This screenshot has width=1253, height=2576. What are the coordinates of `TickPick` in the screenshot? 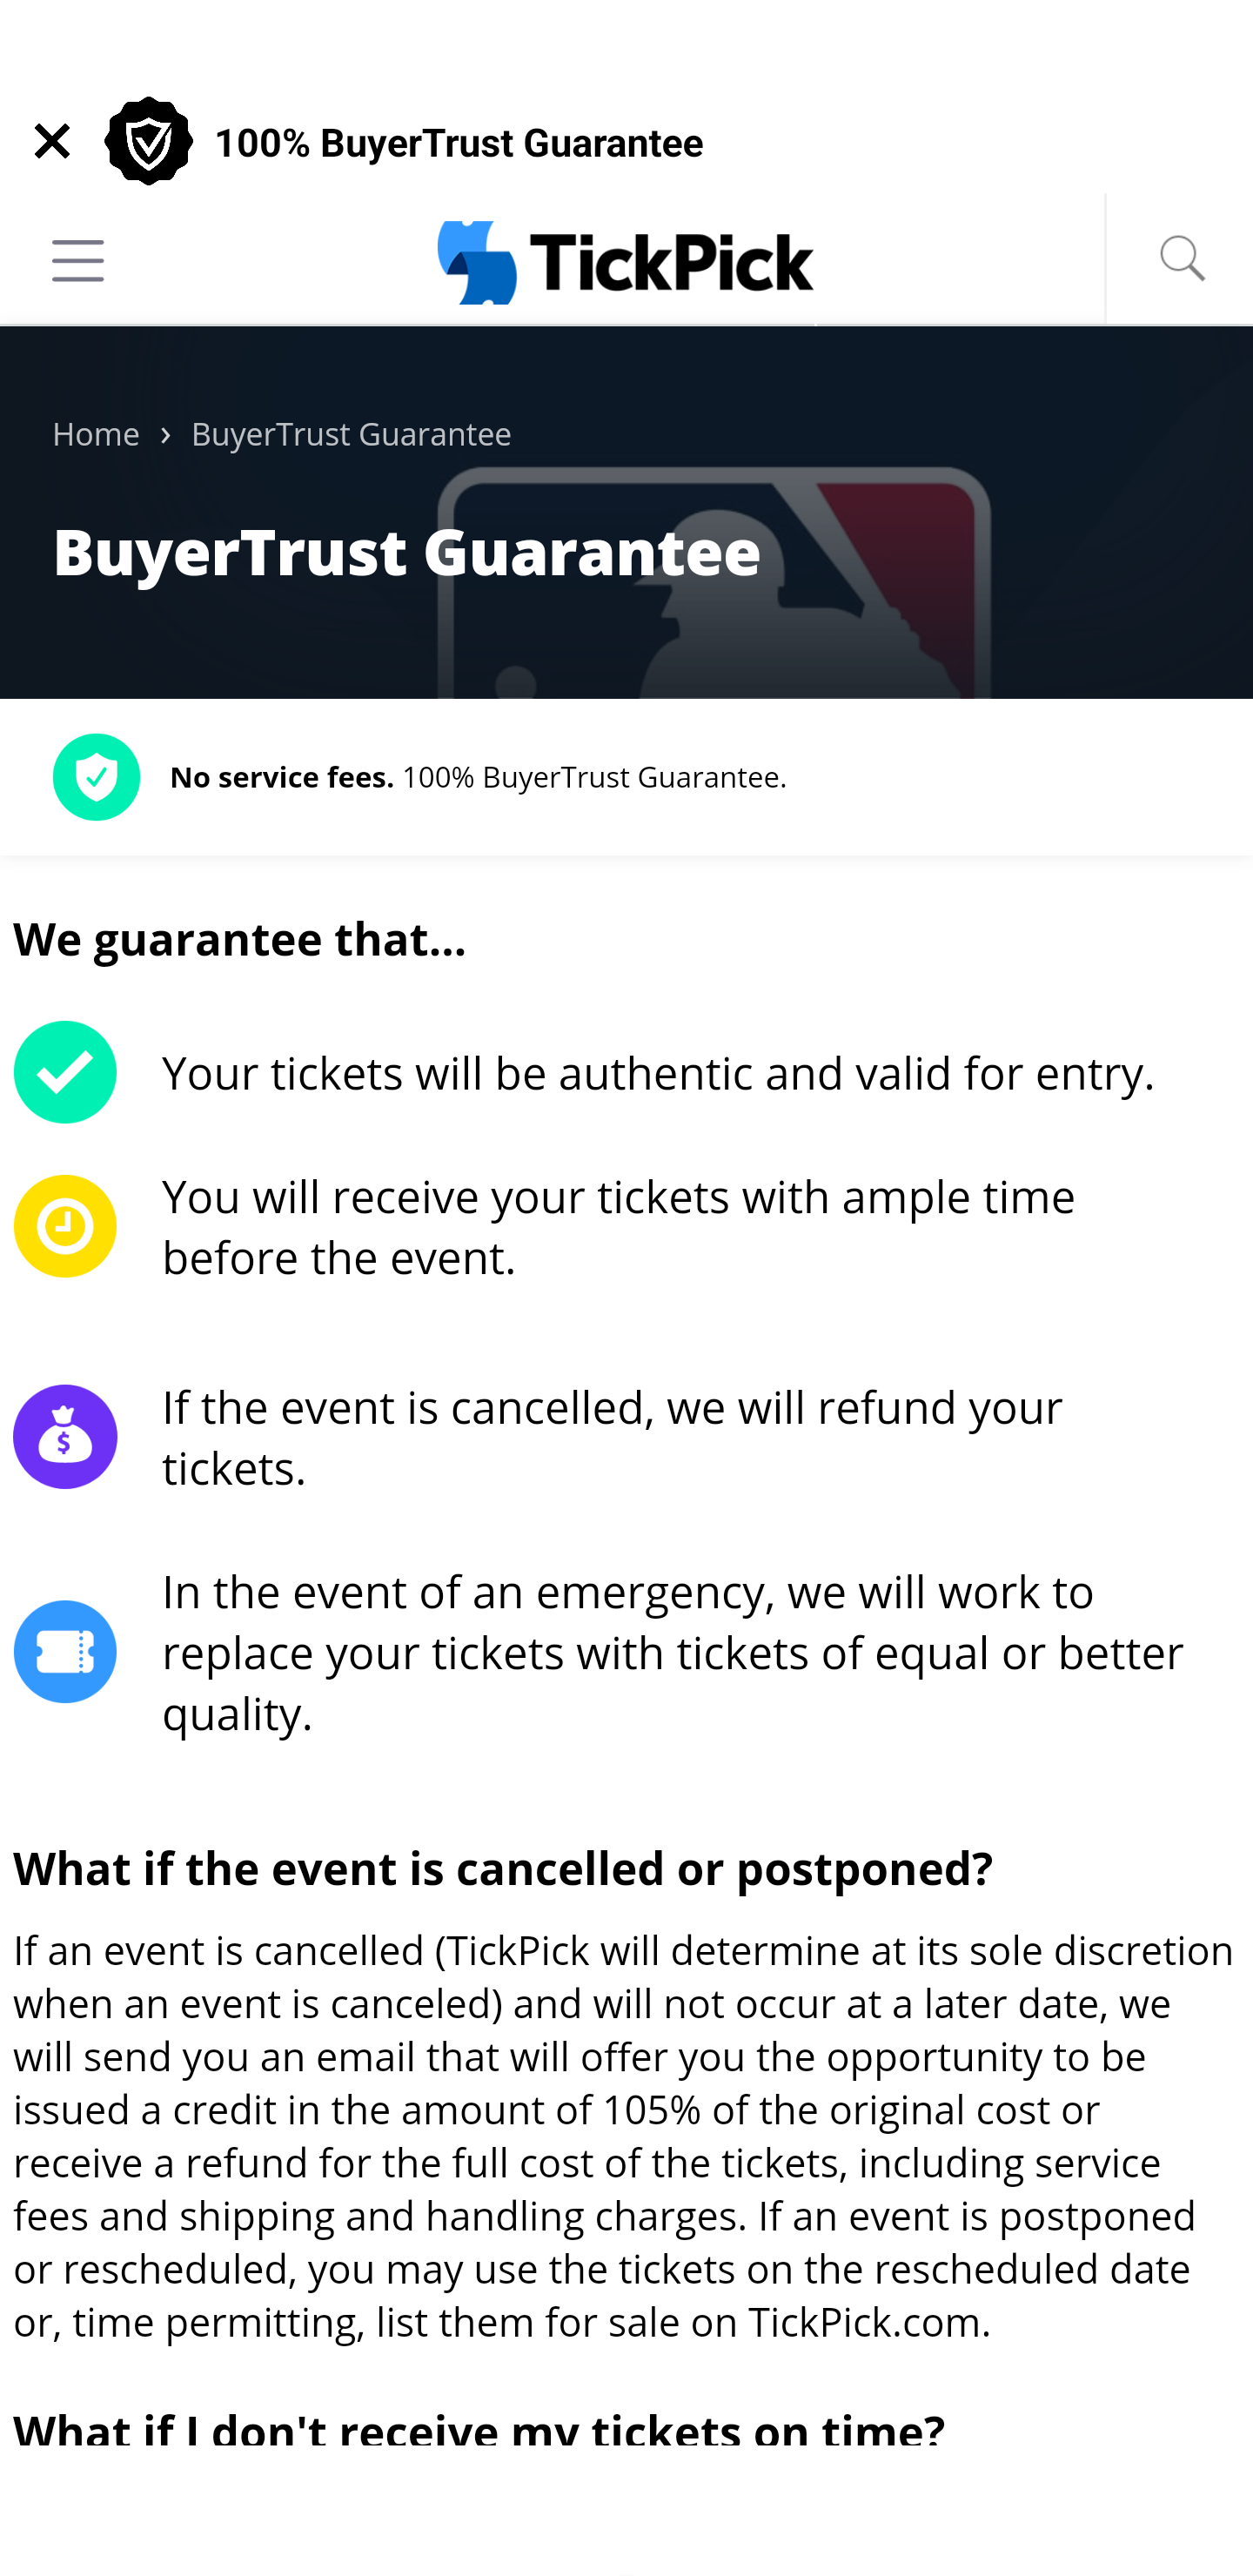 It's located at (626, 262).